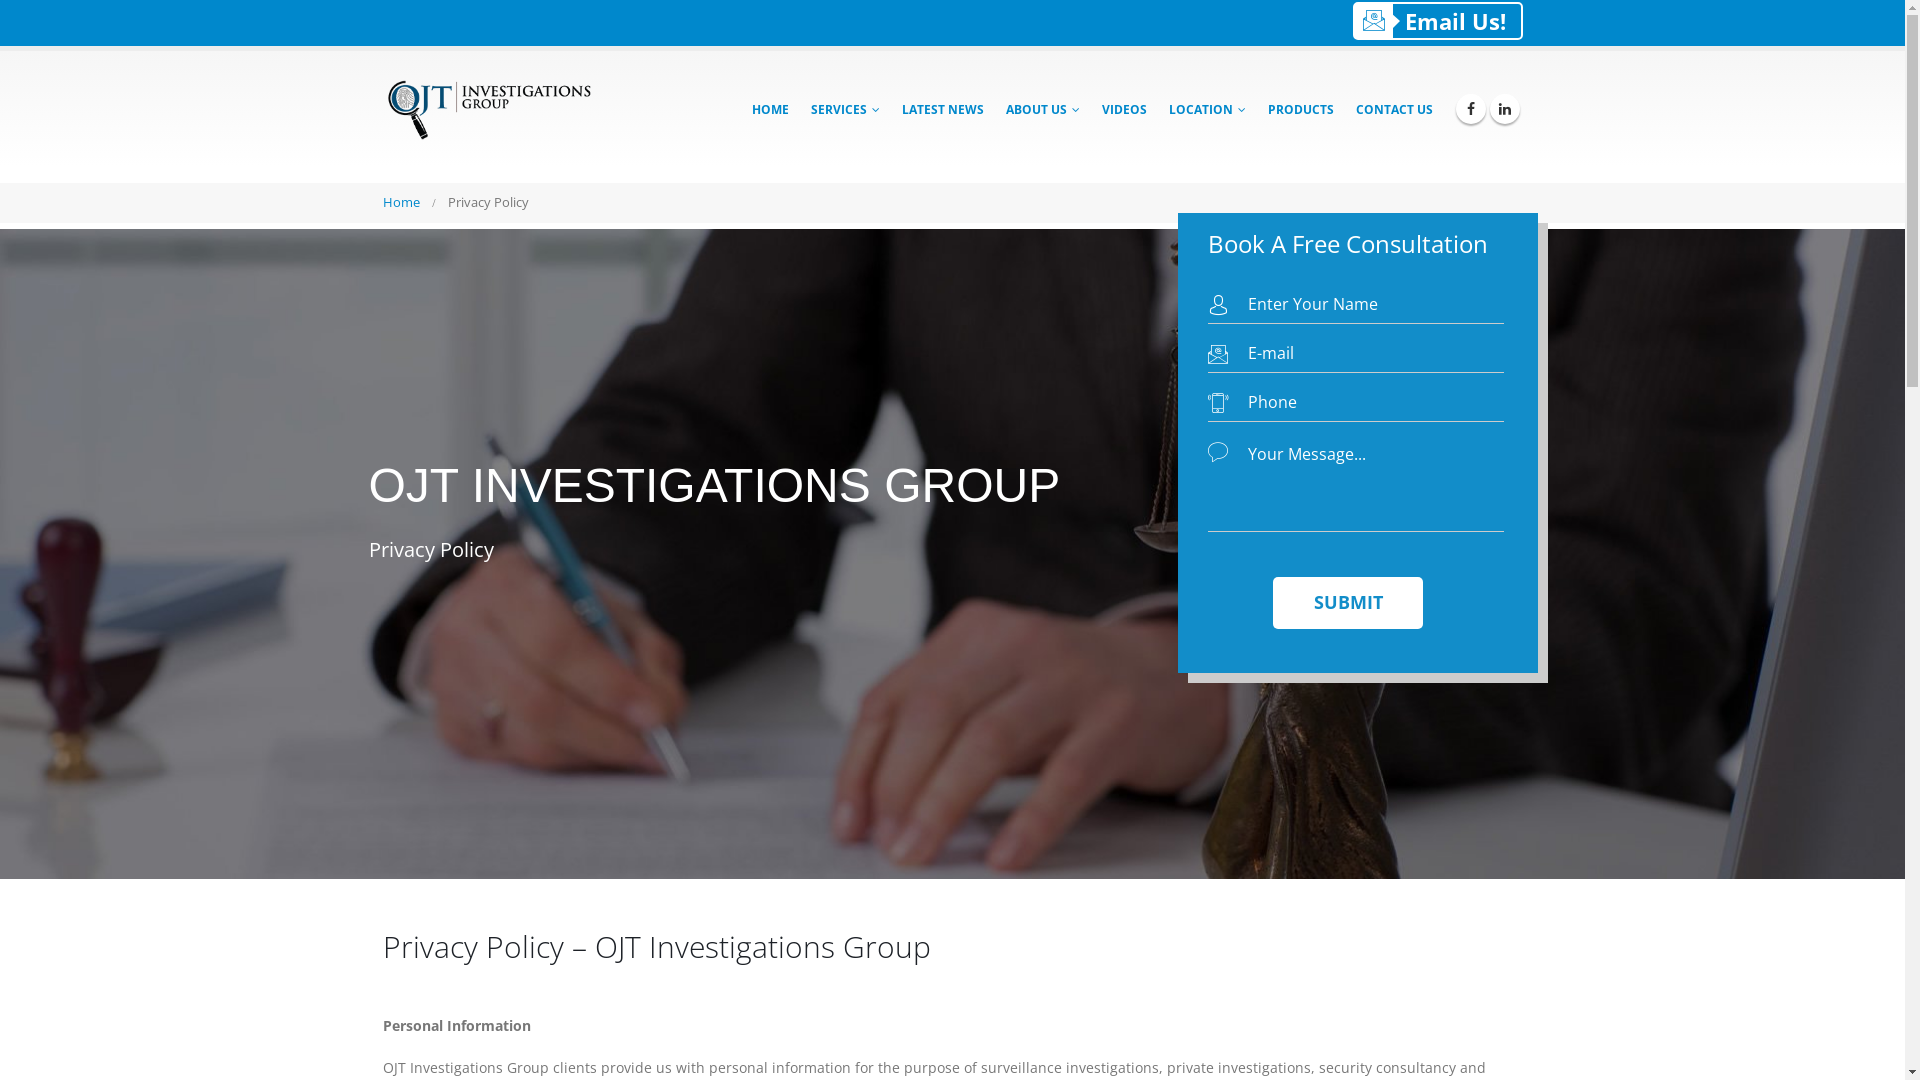 Image resolution: width=1920 pixels, height=1080 pixels. Describe the element at coordinates (1208, 110) in the screenshot. I see `LOCATION` at that location.